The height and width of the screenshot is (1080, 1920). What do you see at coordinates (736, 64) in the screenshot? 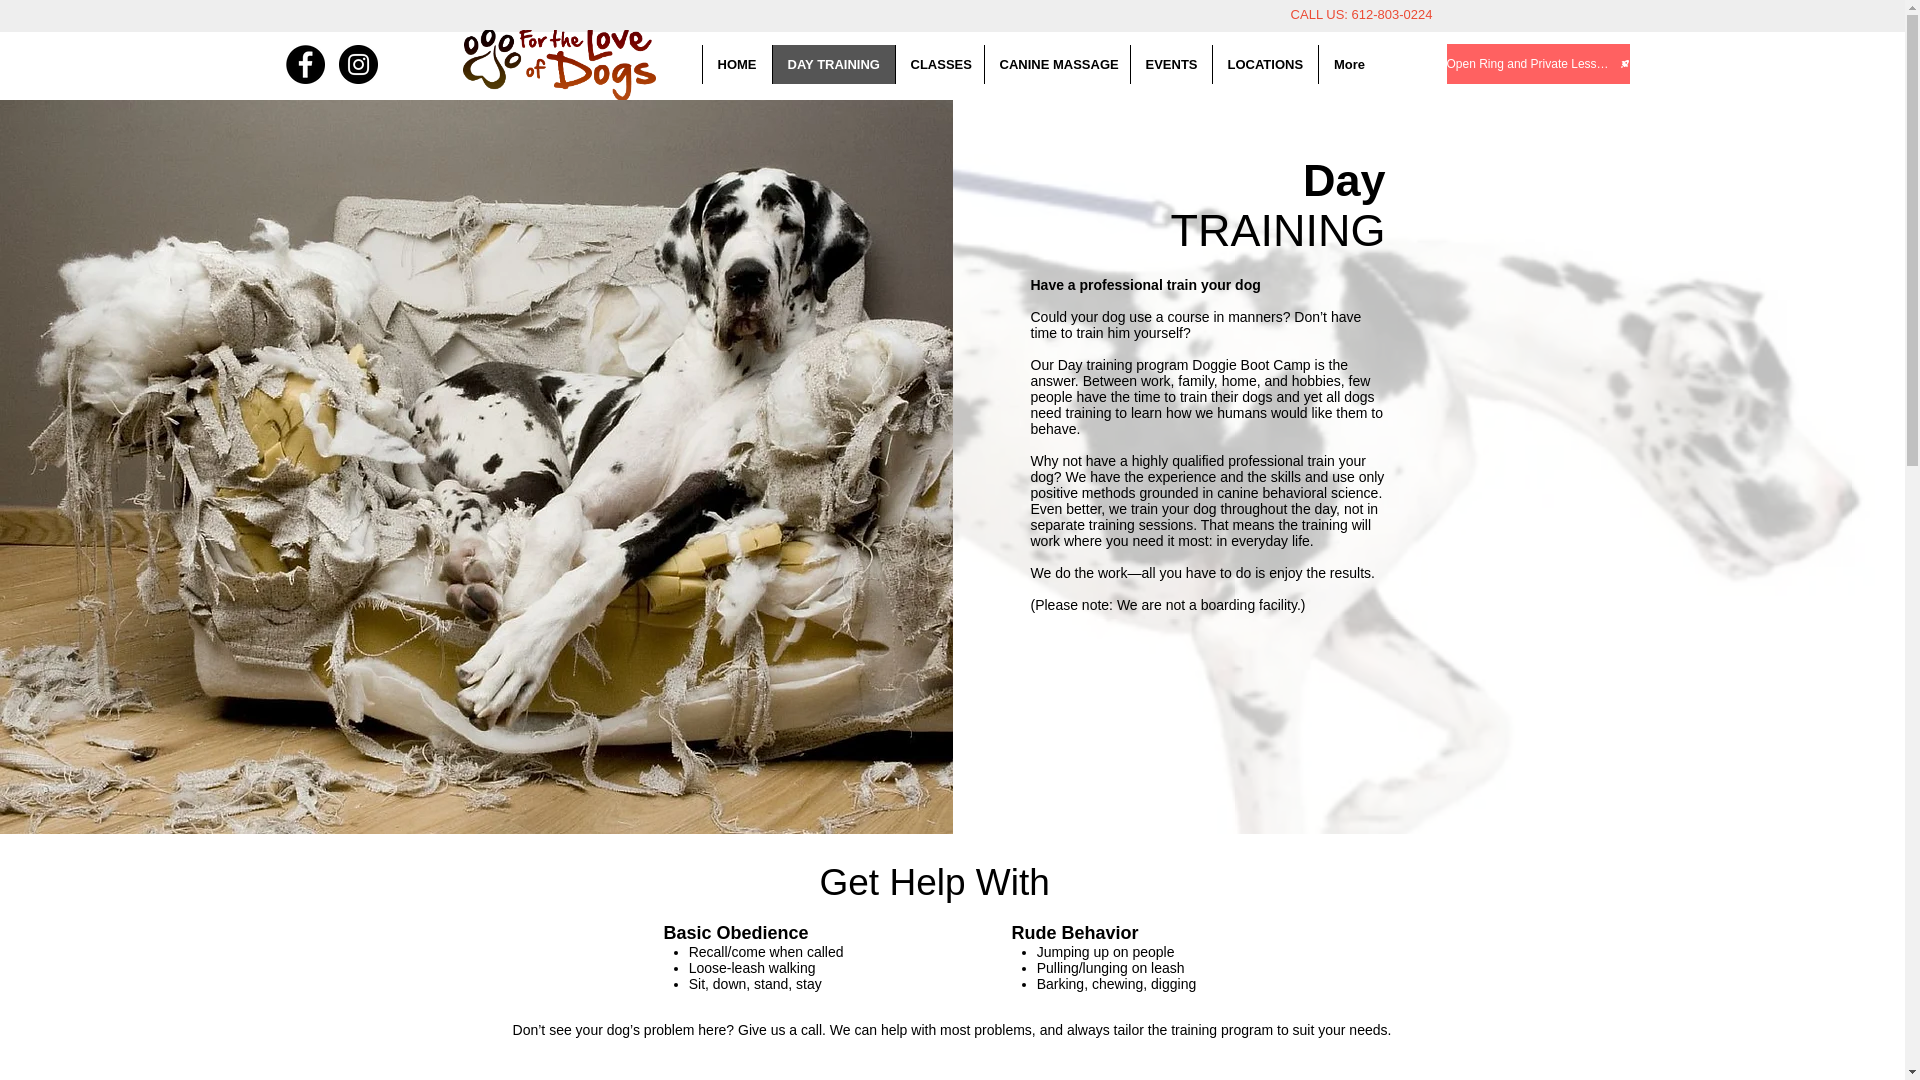
I see `HOME` at bounding box center [736, 64].